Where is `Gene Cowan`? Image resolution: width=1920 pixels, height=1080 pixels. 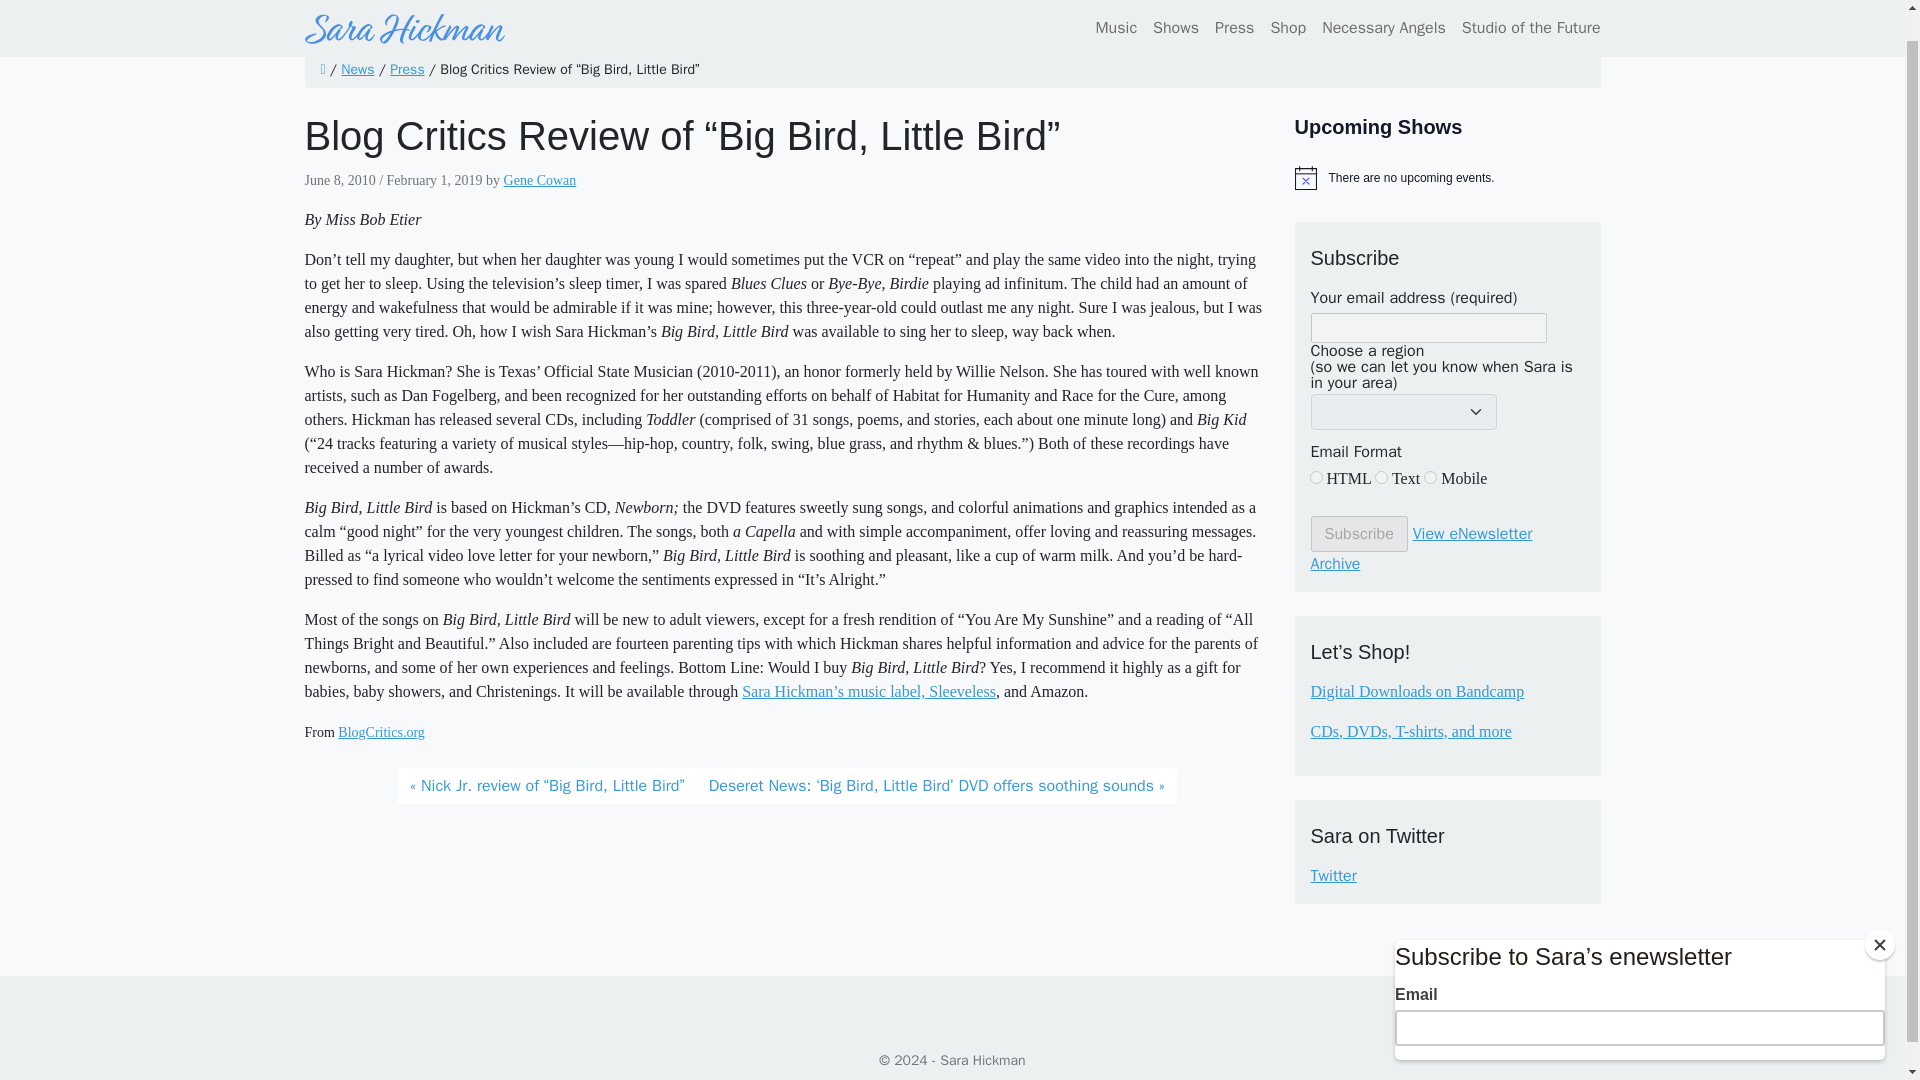
Gene Cowan is located at coordinates (540, 180).